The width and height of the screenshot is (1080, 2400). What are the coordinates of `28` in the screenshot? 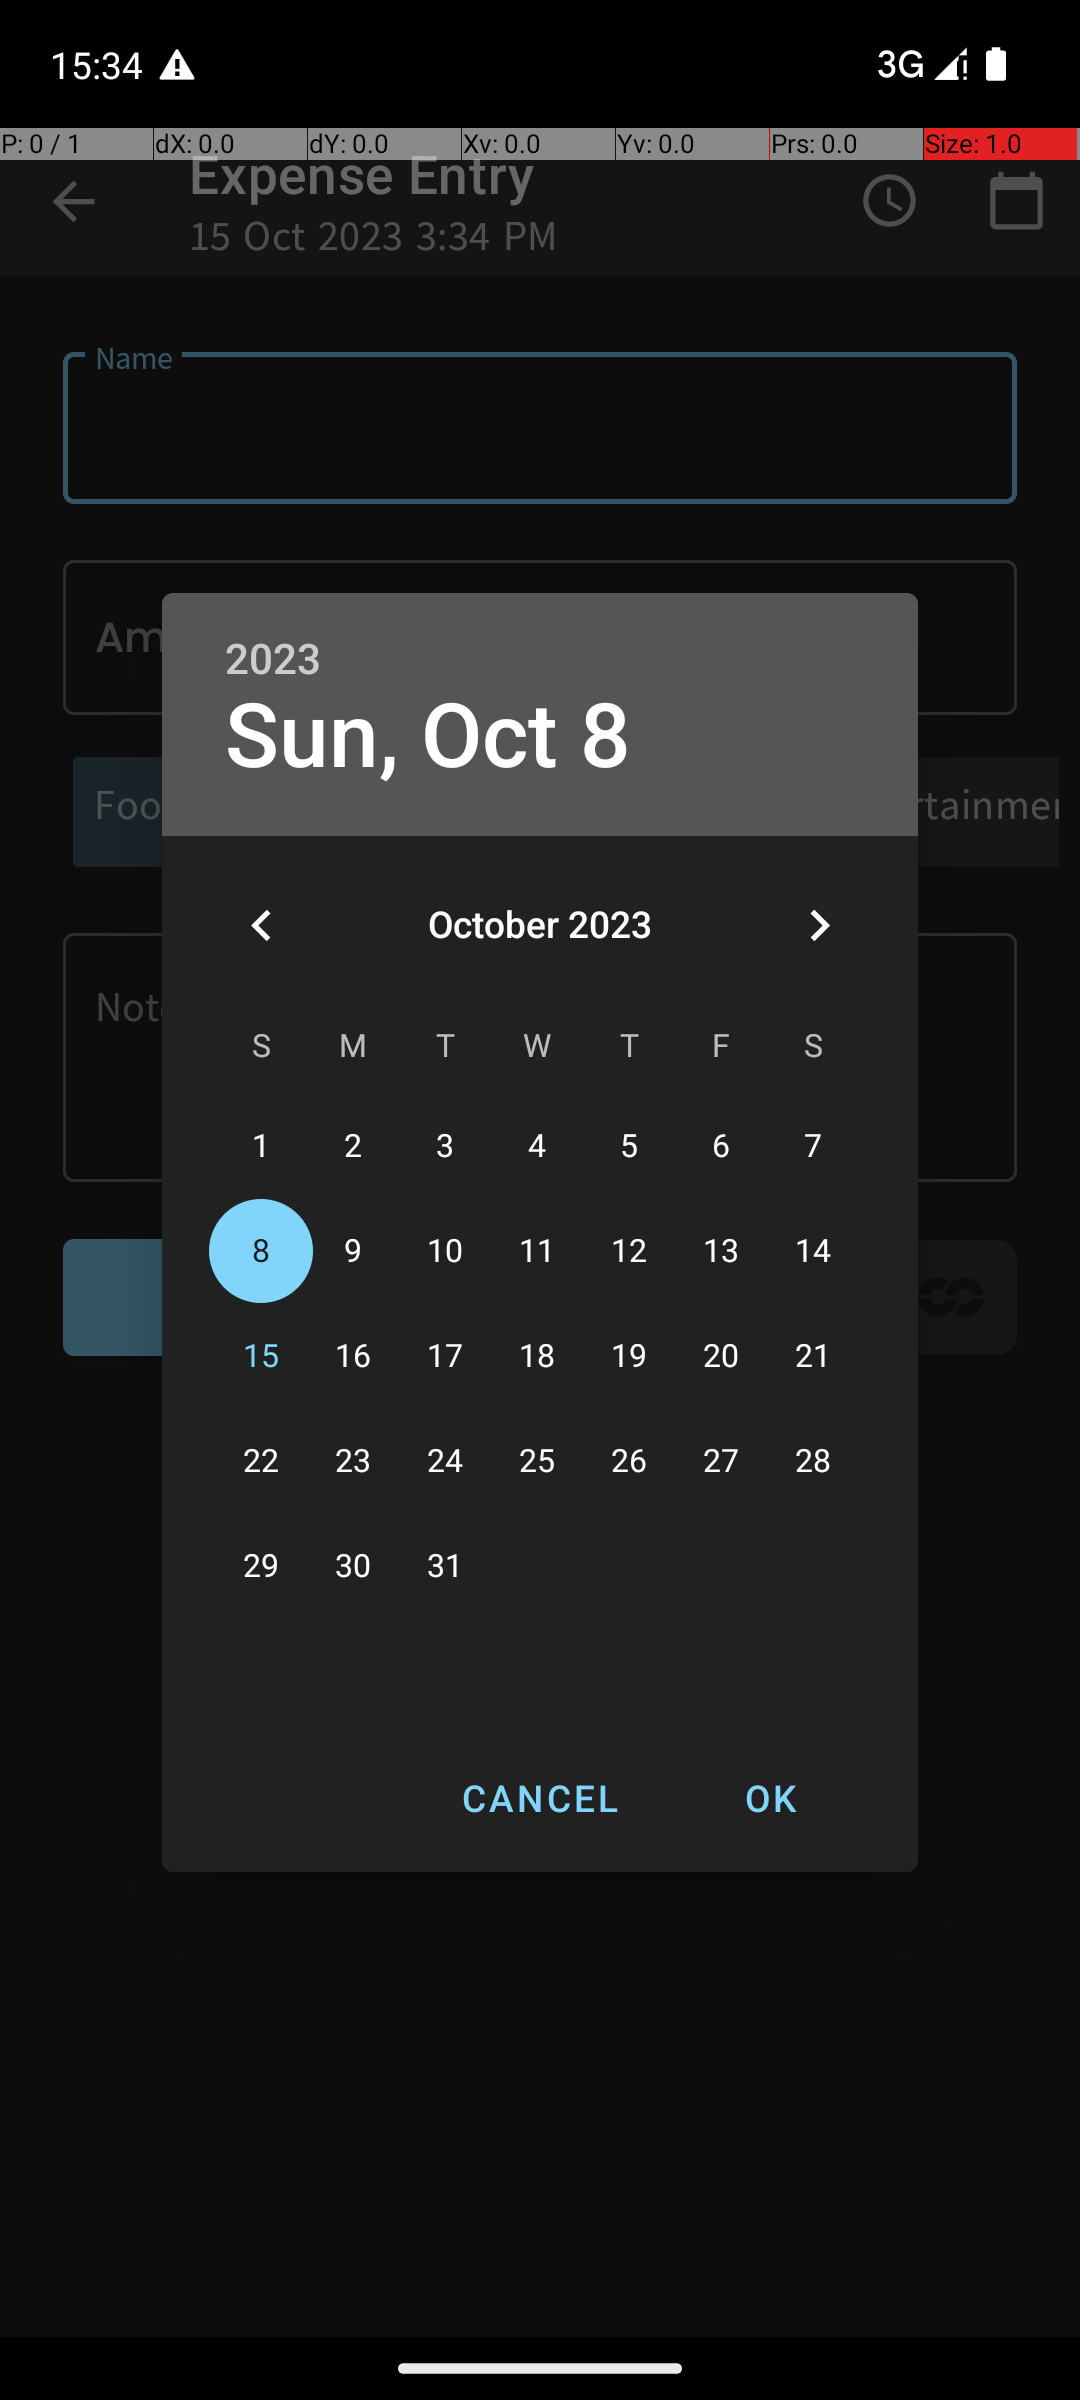 It's located at (813, 1462).